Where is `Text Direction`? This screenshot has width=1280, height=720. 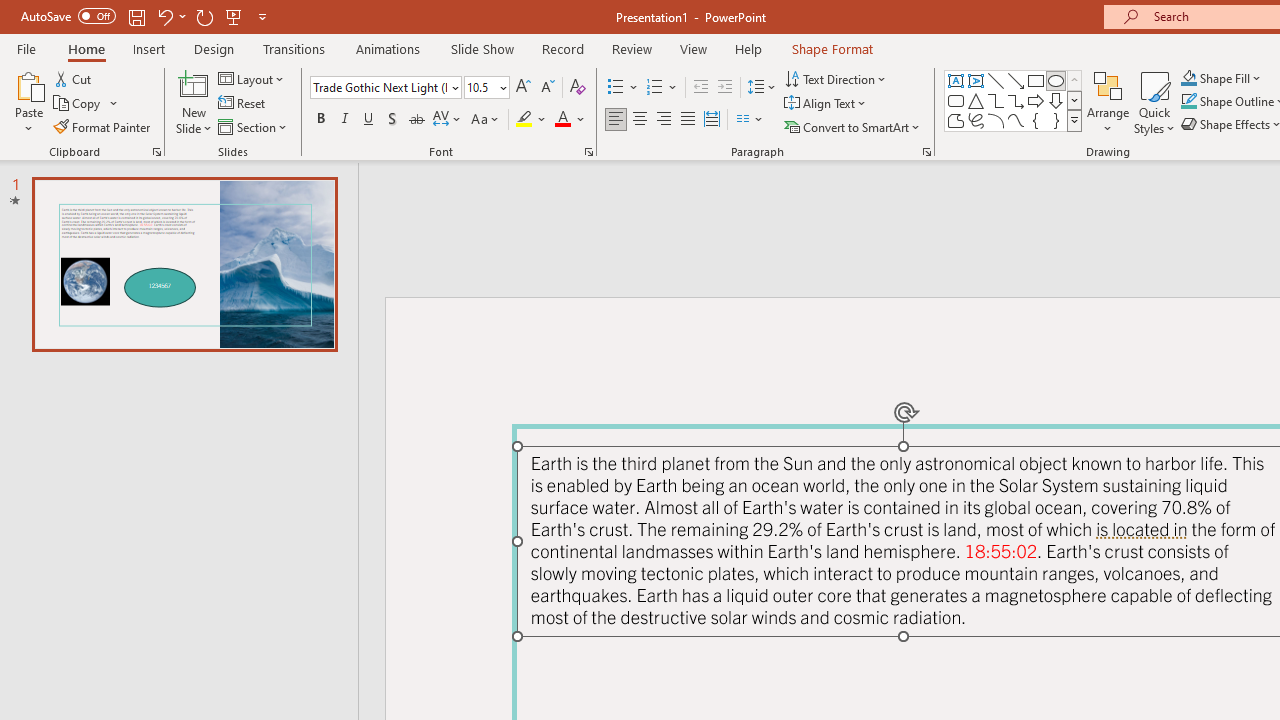 Text Direction is located at coordinates (836, 78).